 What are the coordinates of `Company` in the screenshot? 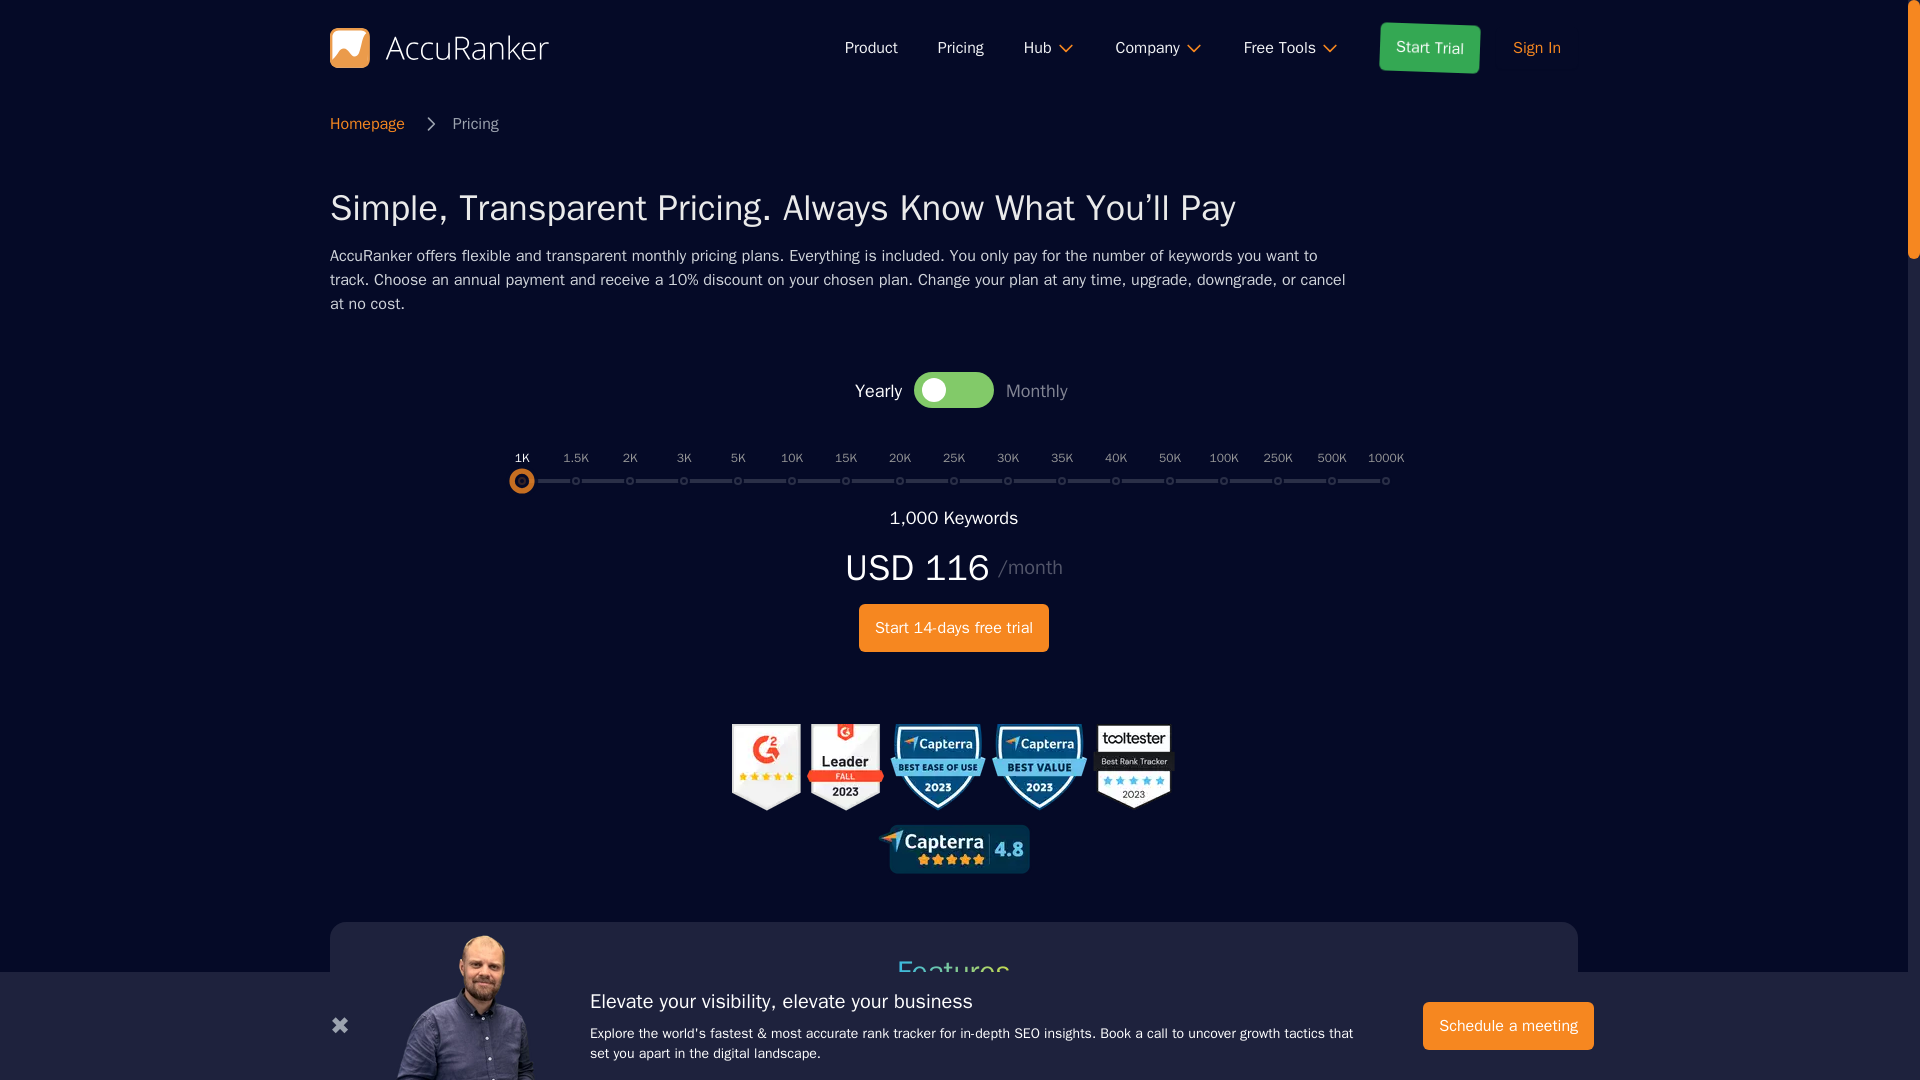 It's located at (1159, 48).